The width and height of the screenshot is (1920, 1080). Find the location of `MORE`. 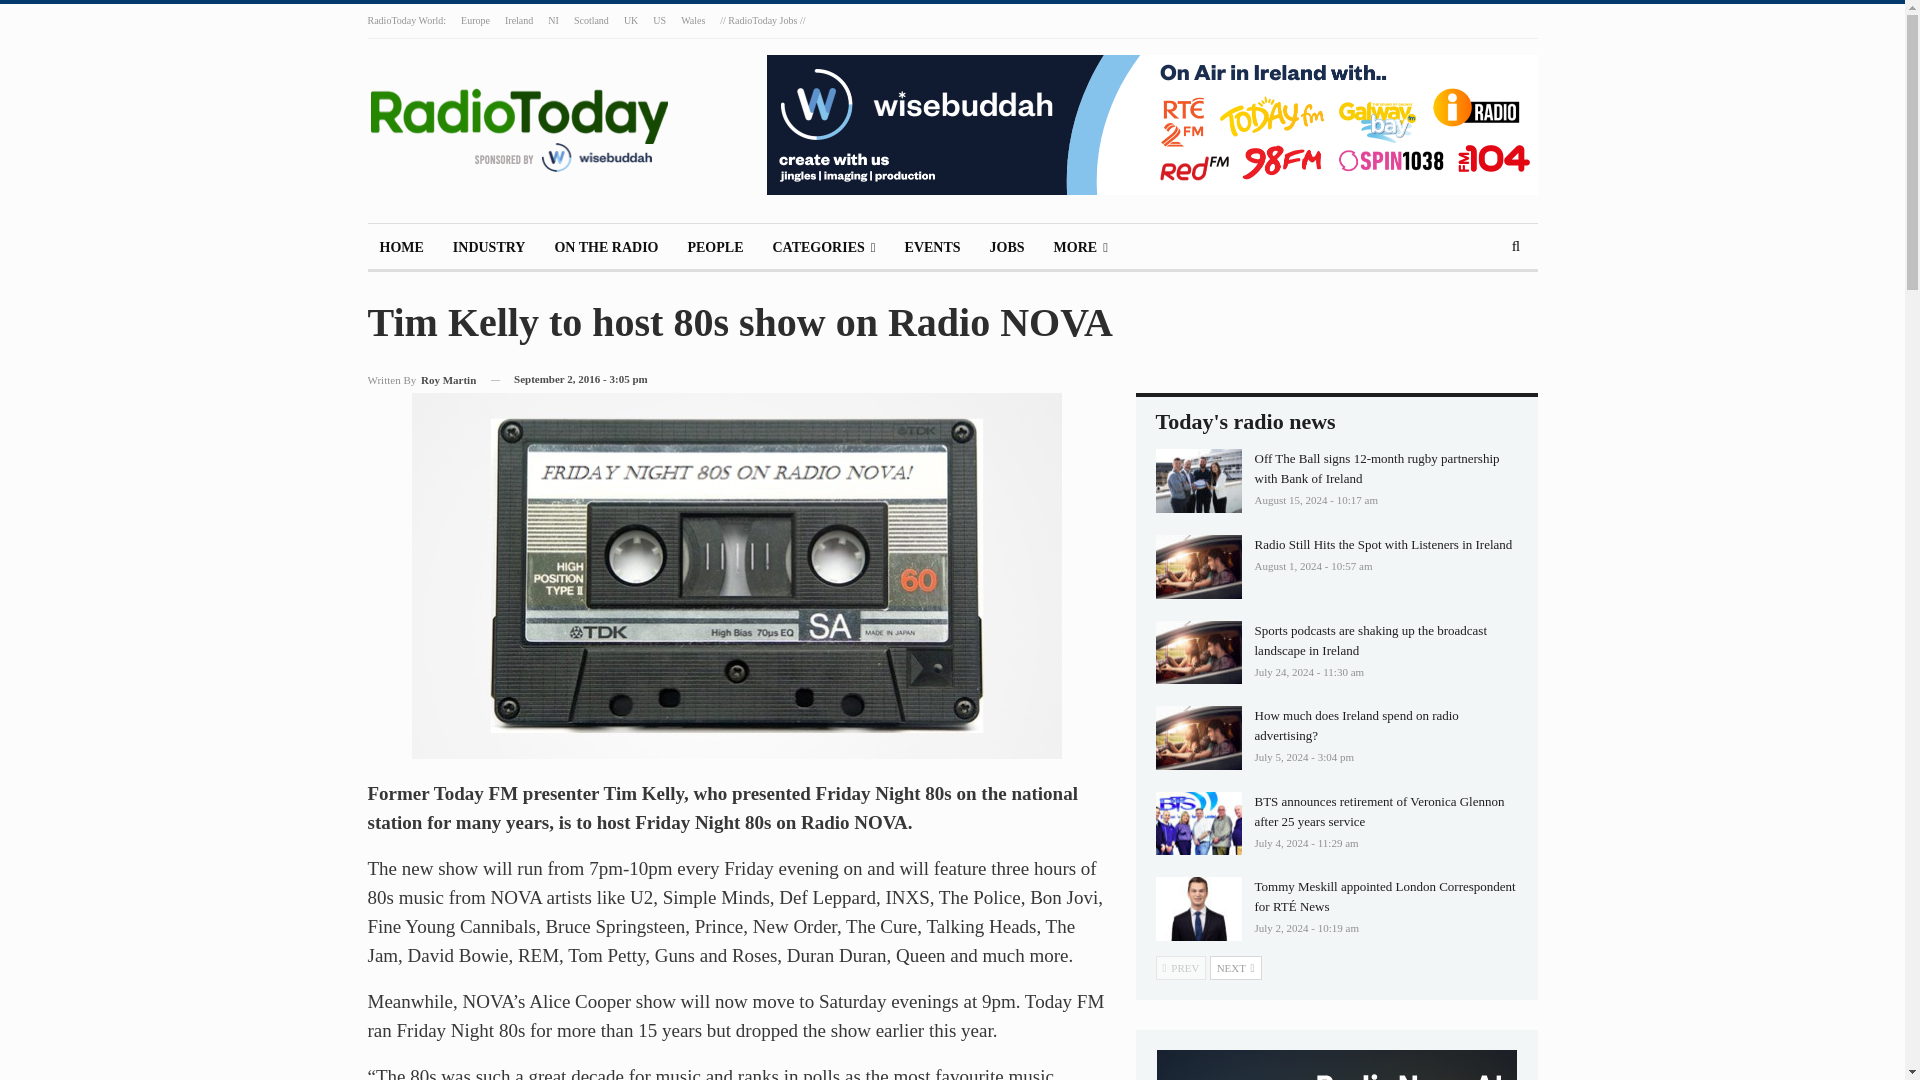

MORE is located at coordinates (1080, 248).